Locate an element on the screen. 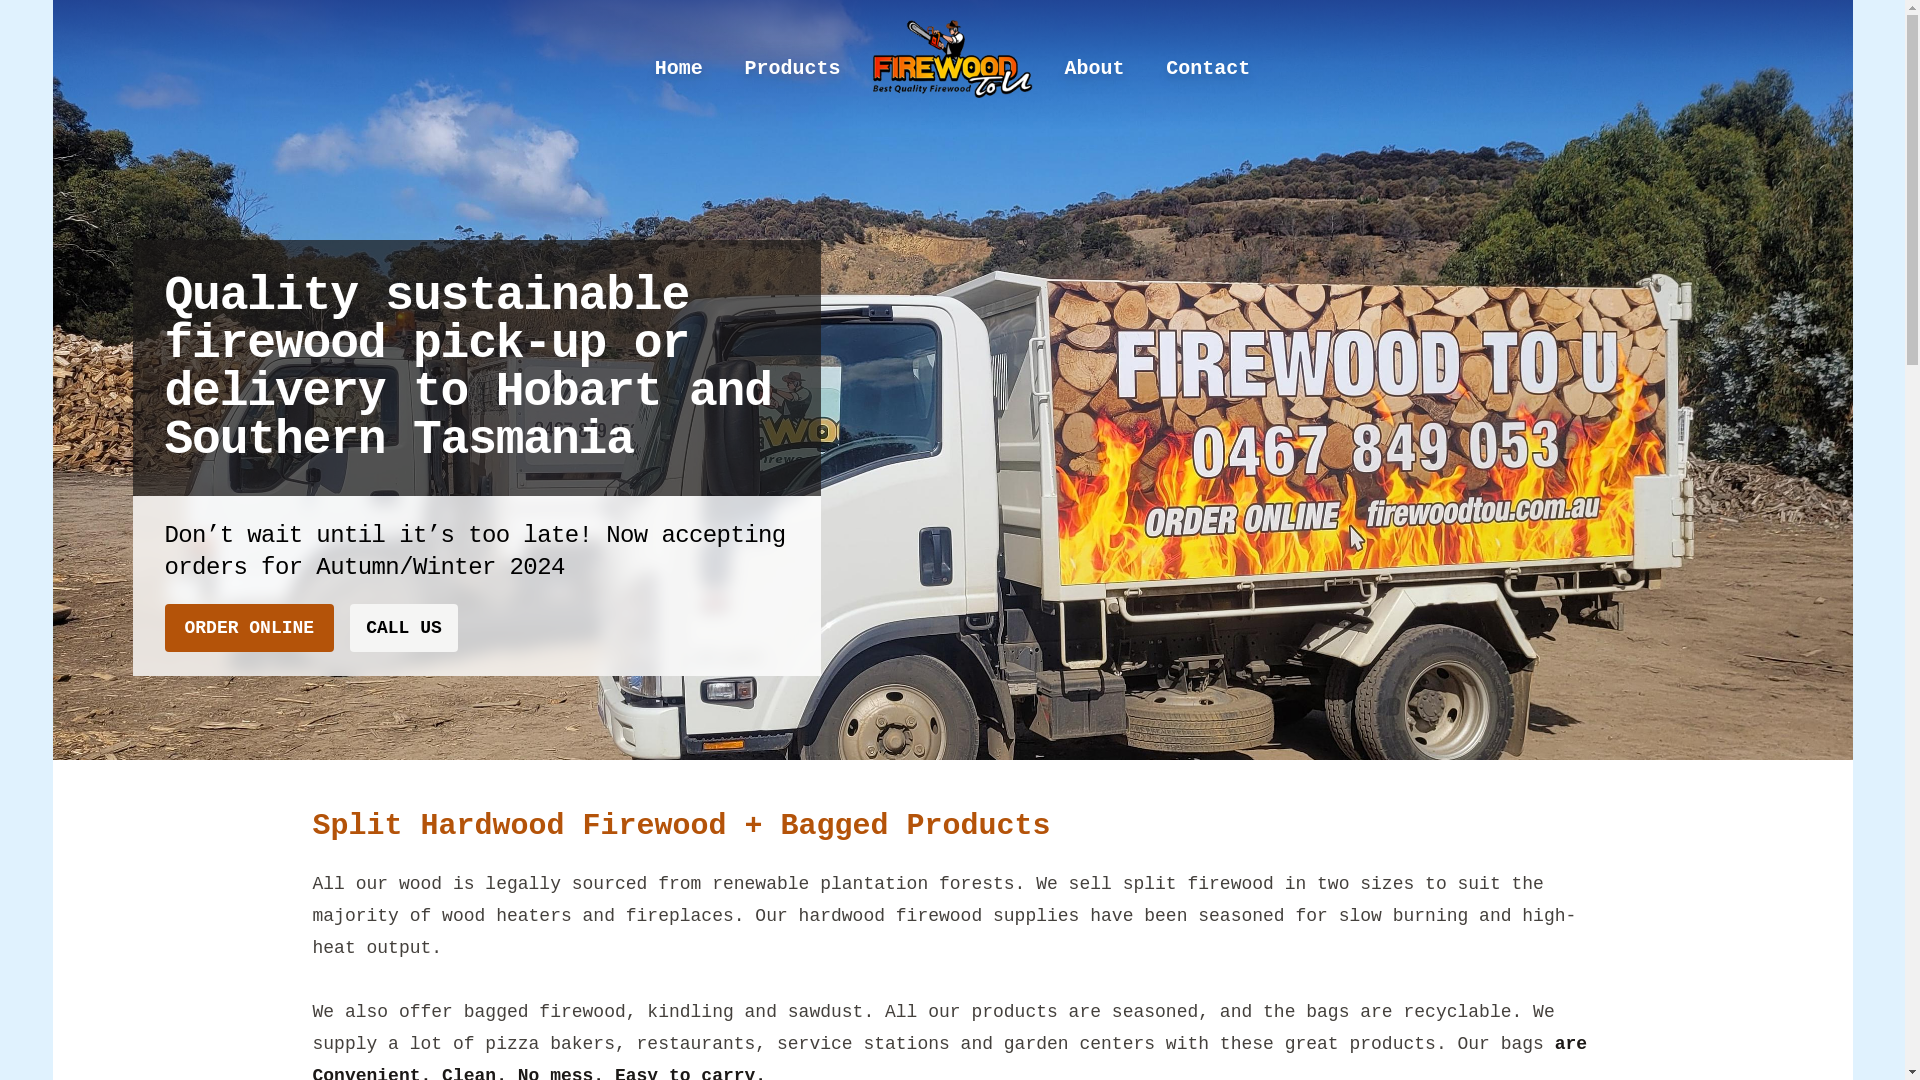  Contact is located at coordinates (1208, 68).